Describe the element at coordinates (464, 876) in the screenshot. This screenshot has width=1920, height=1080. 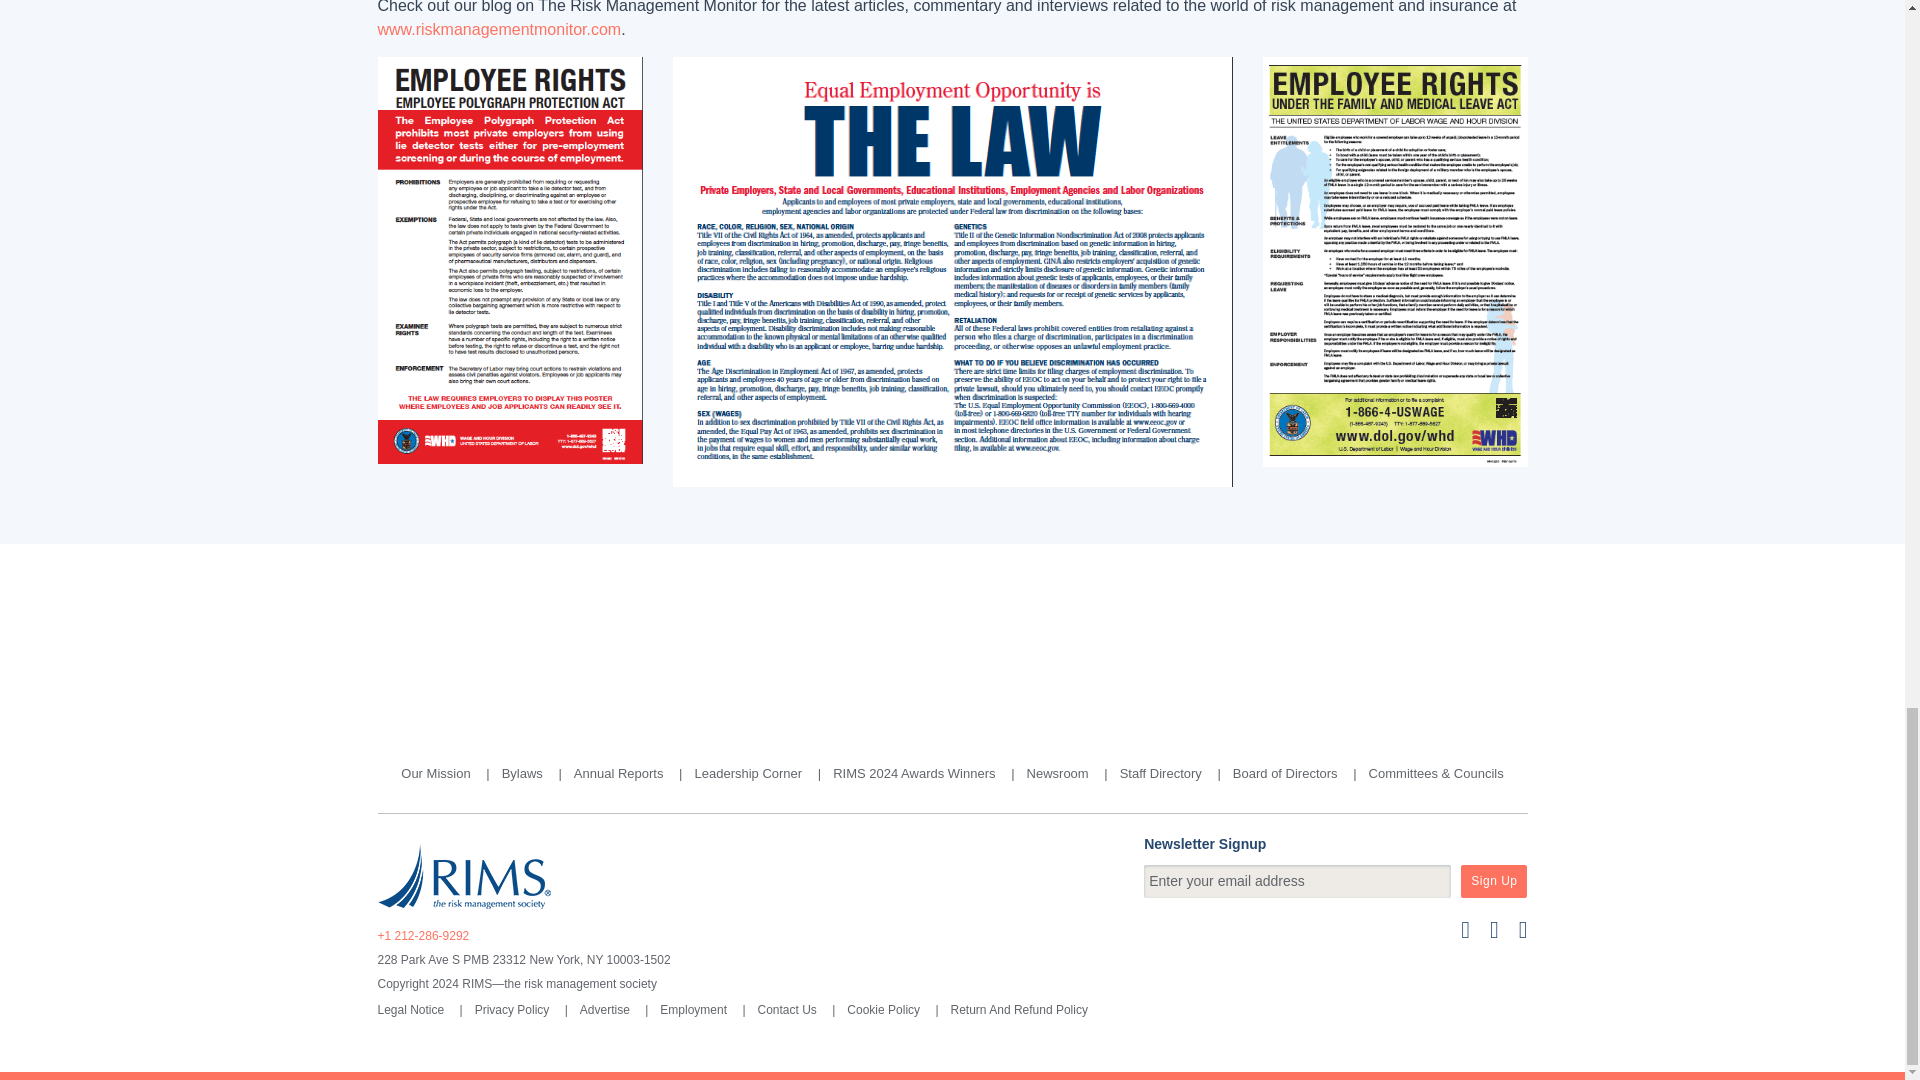
I see `RIMS, the risk management society` at that location.